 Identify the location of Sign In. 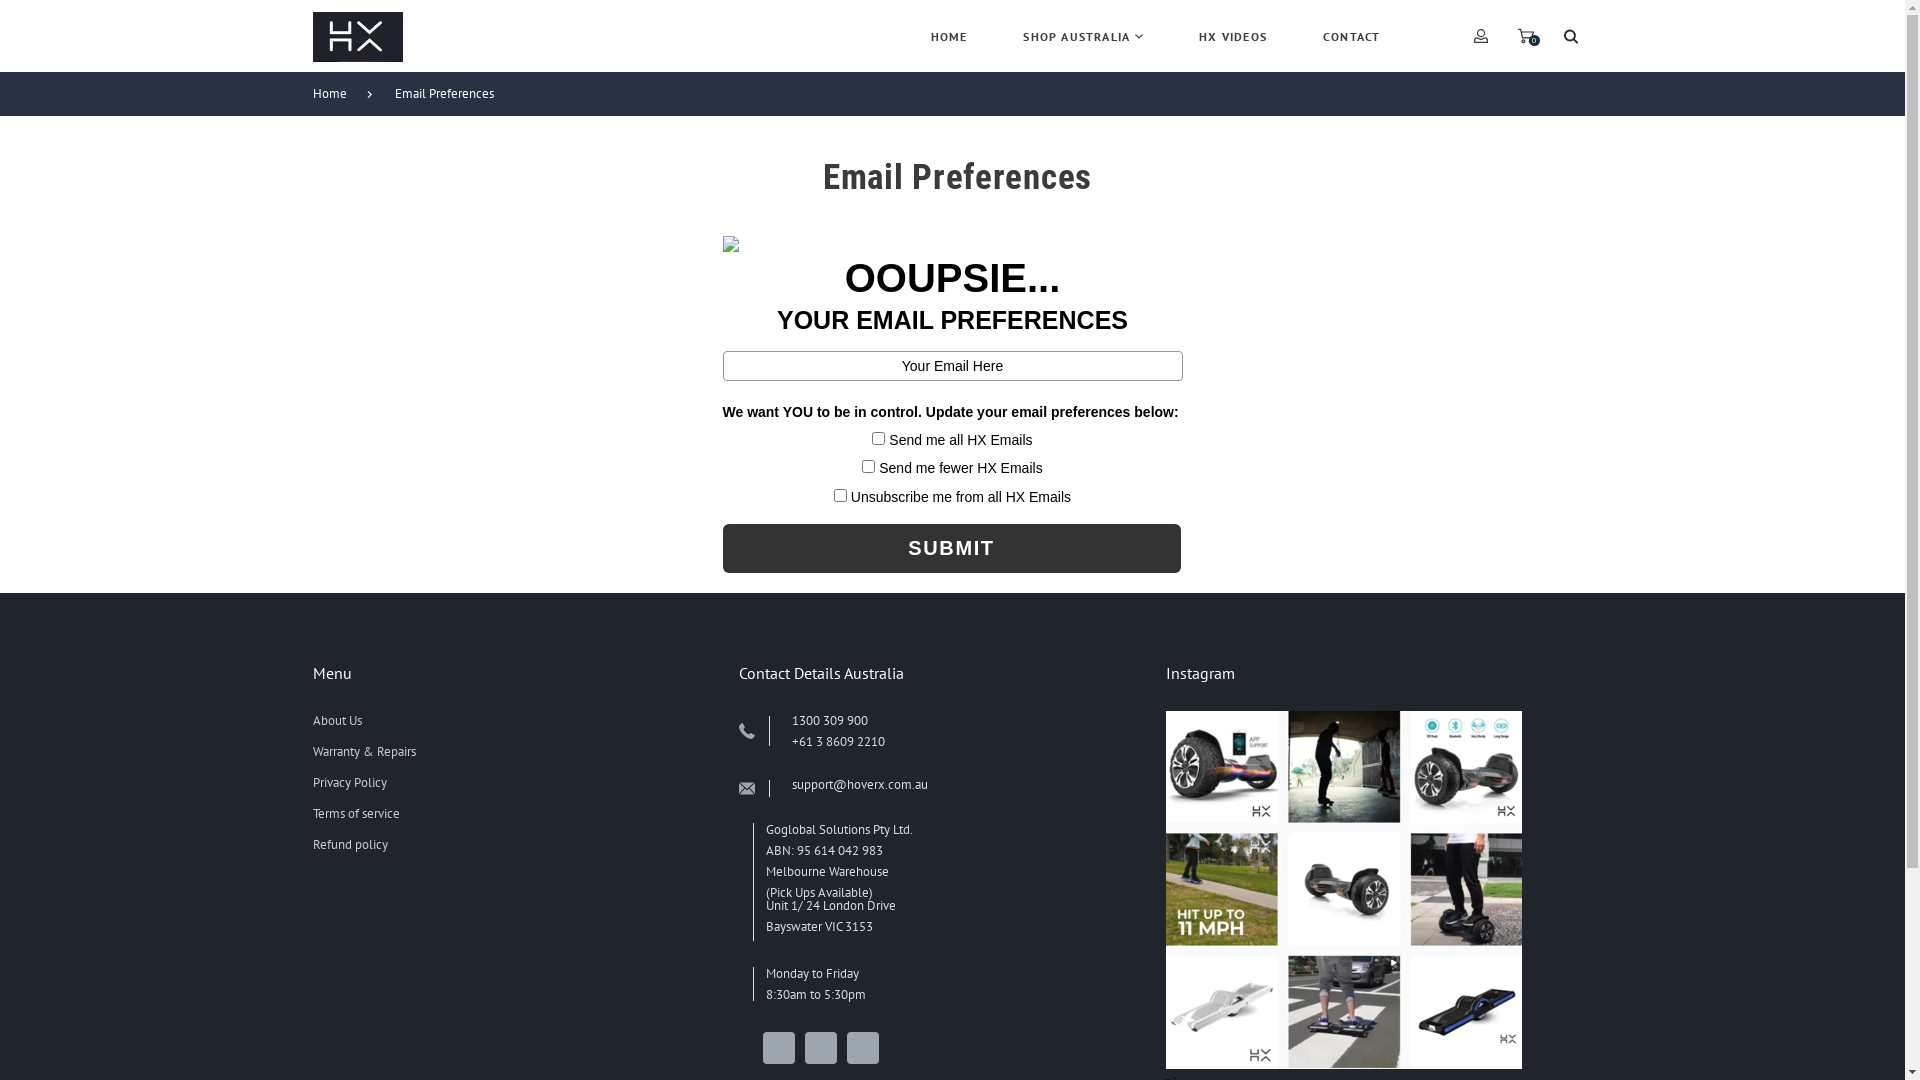
(1333, 292).